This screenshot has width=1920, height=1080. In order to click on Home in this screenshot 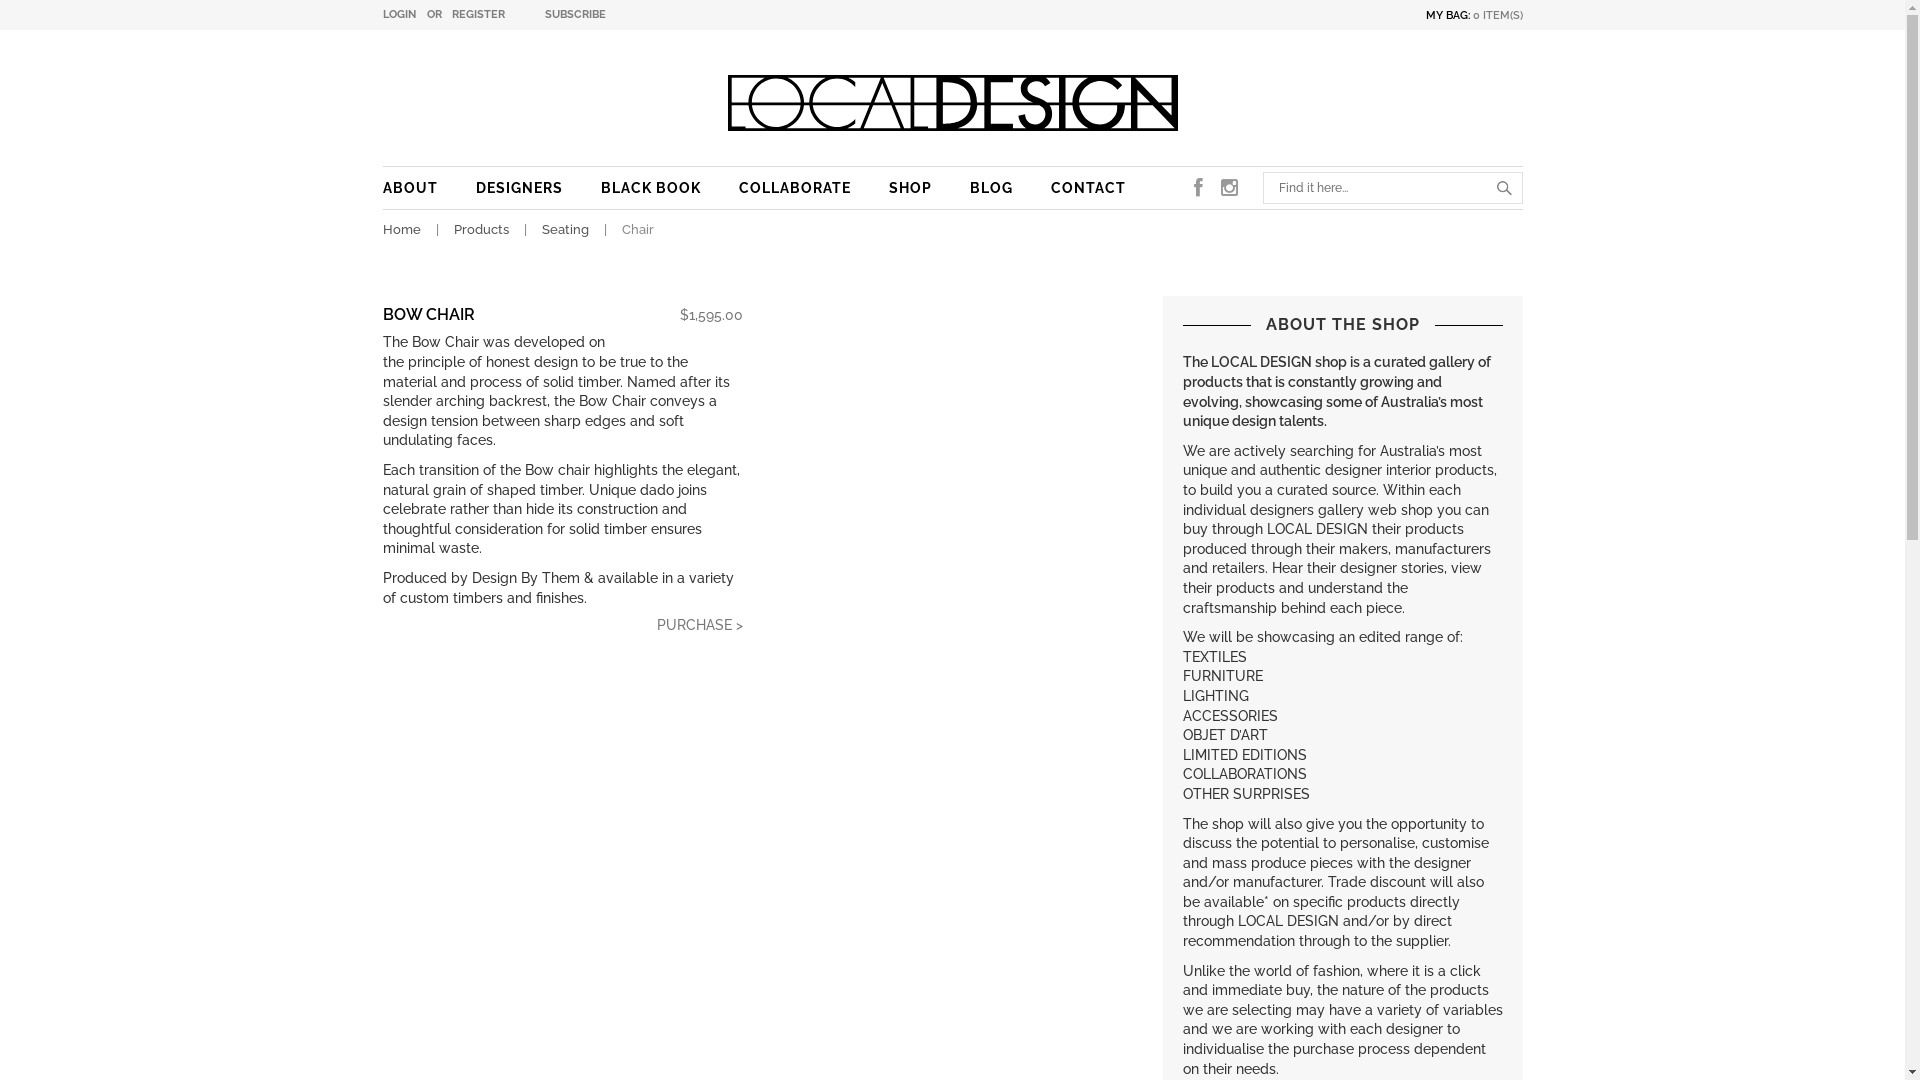, I will do `click(401, 230)`.